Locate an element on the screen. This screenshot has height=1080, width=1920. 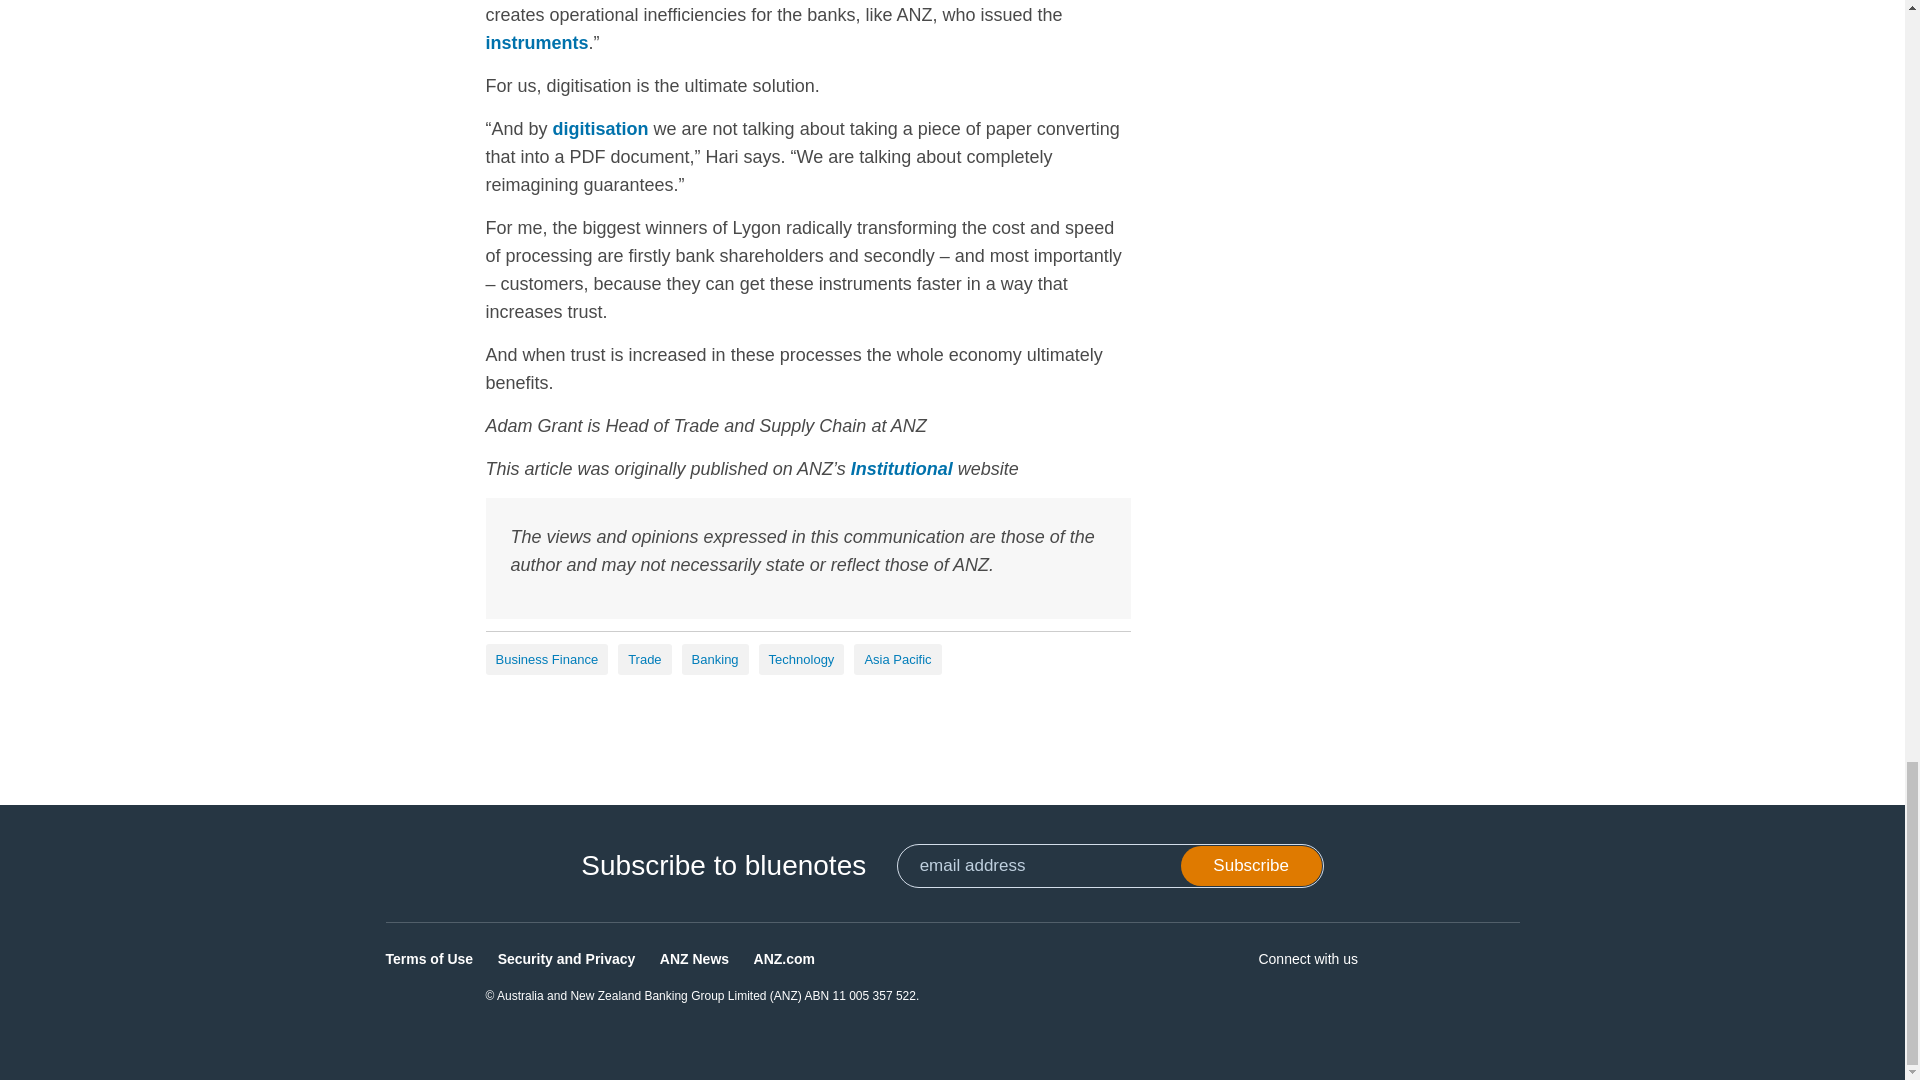
ANZ.com is located at coordinates (784, 958).